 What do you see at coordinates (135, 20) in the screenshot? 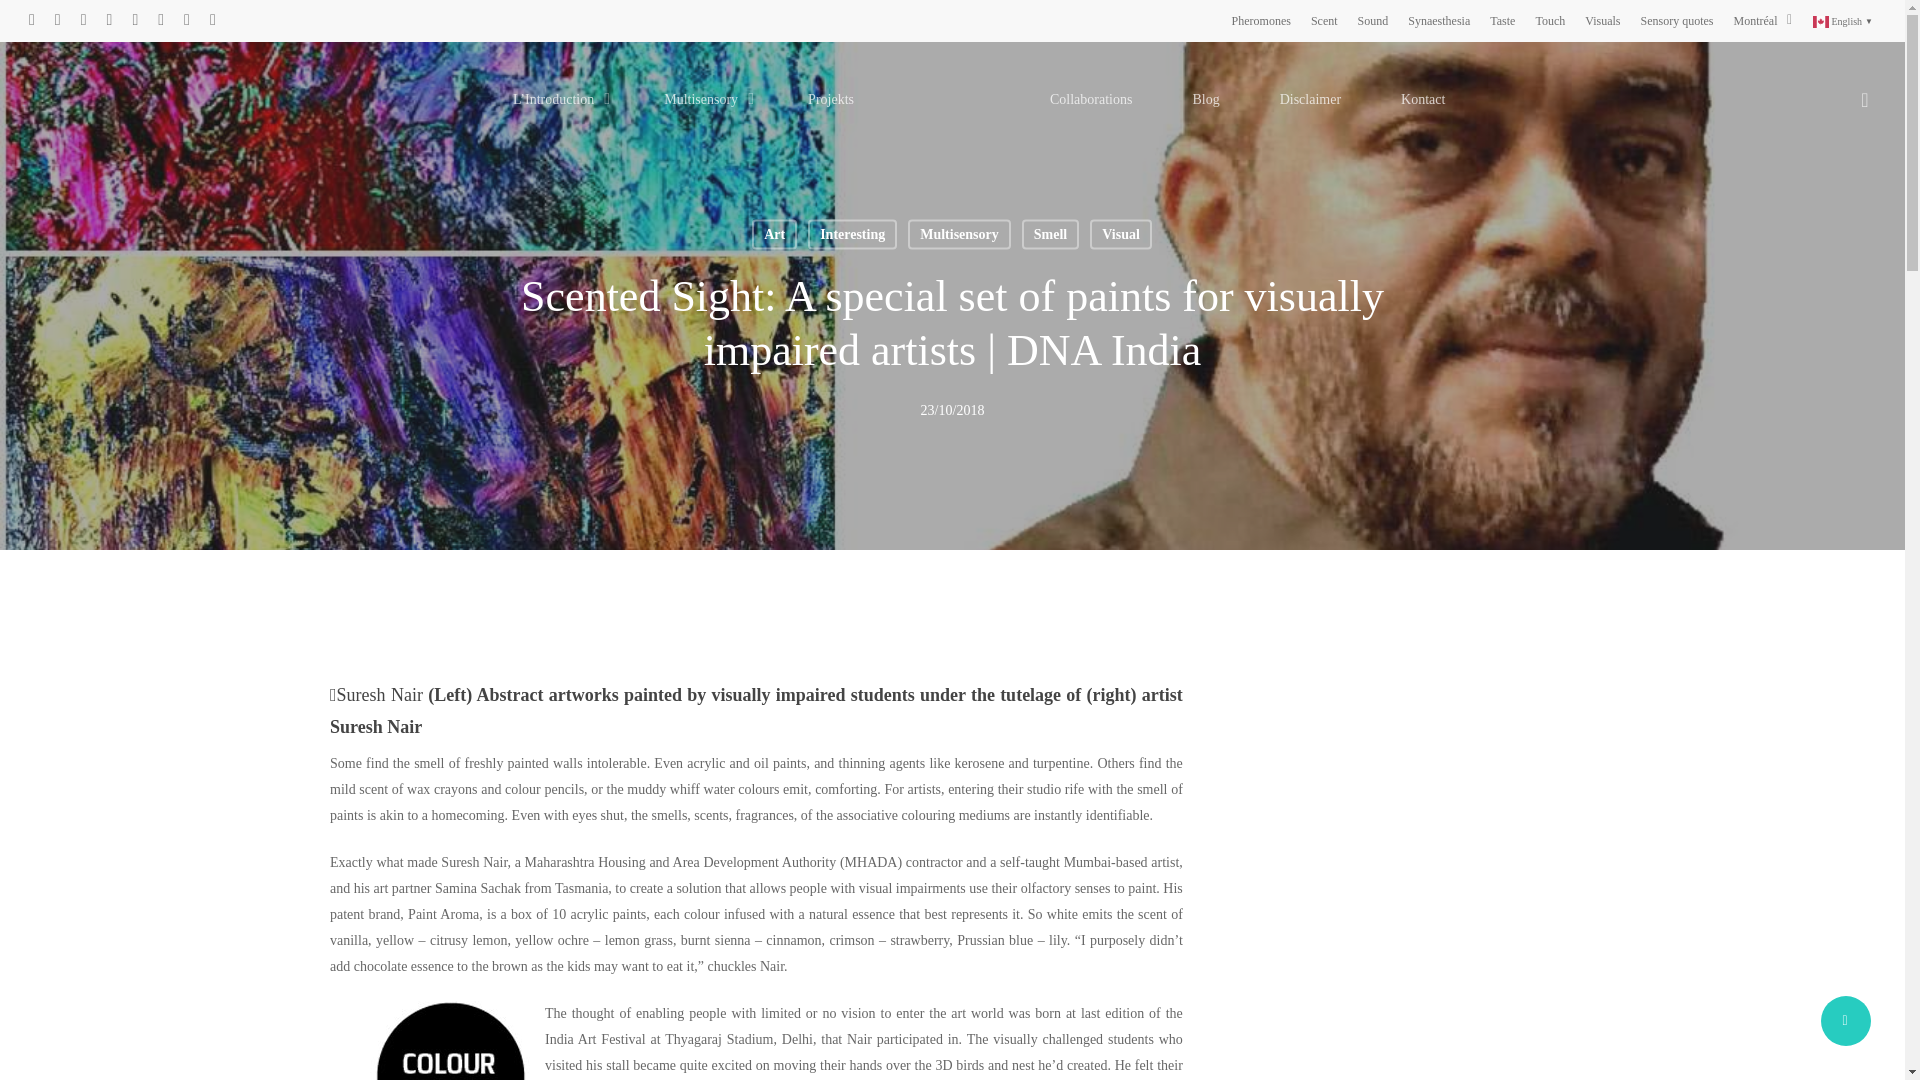
I see `youtube` at bounding box center [135, 20].